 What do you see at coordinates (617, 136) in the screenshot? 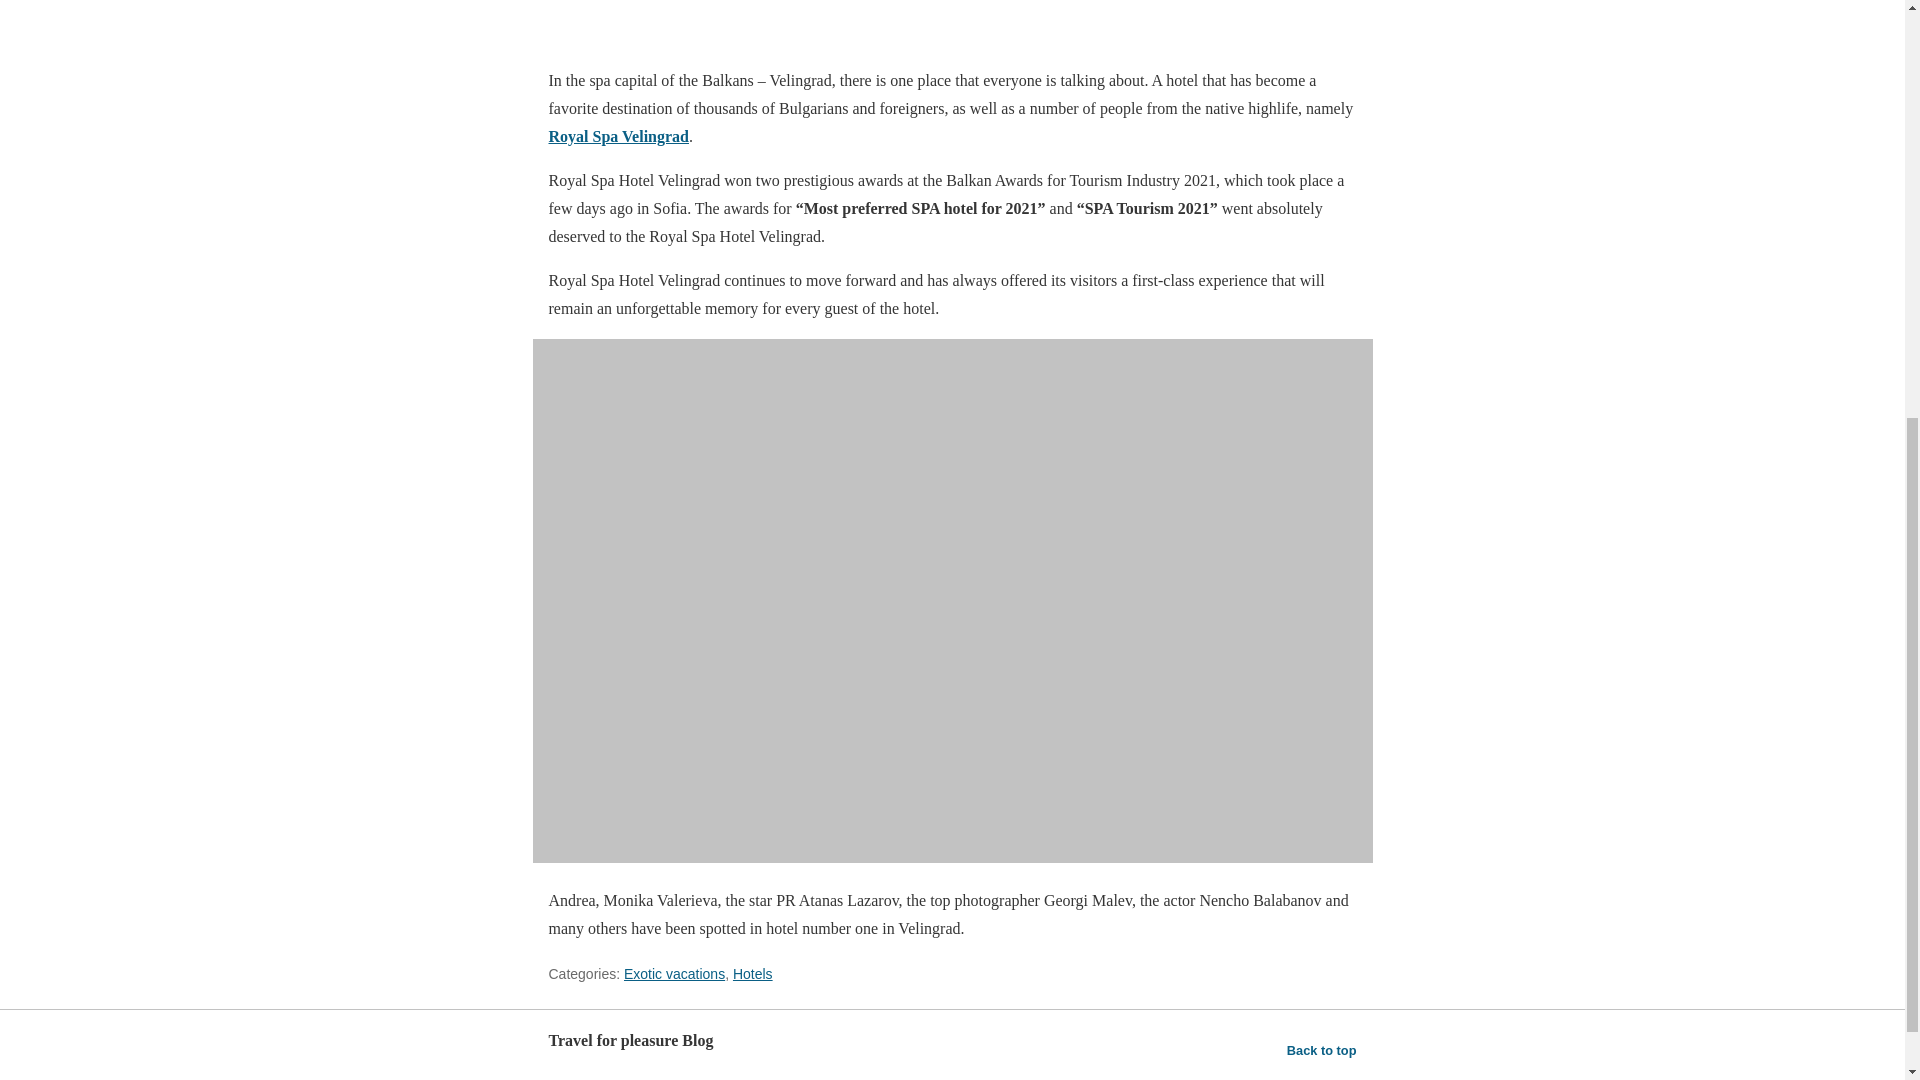
I see `Royal Spa Velingrad` at bounding box center [617, 136].